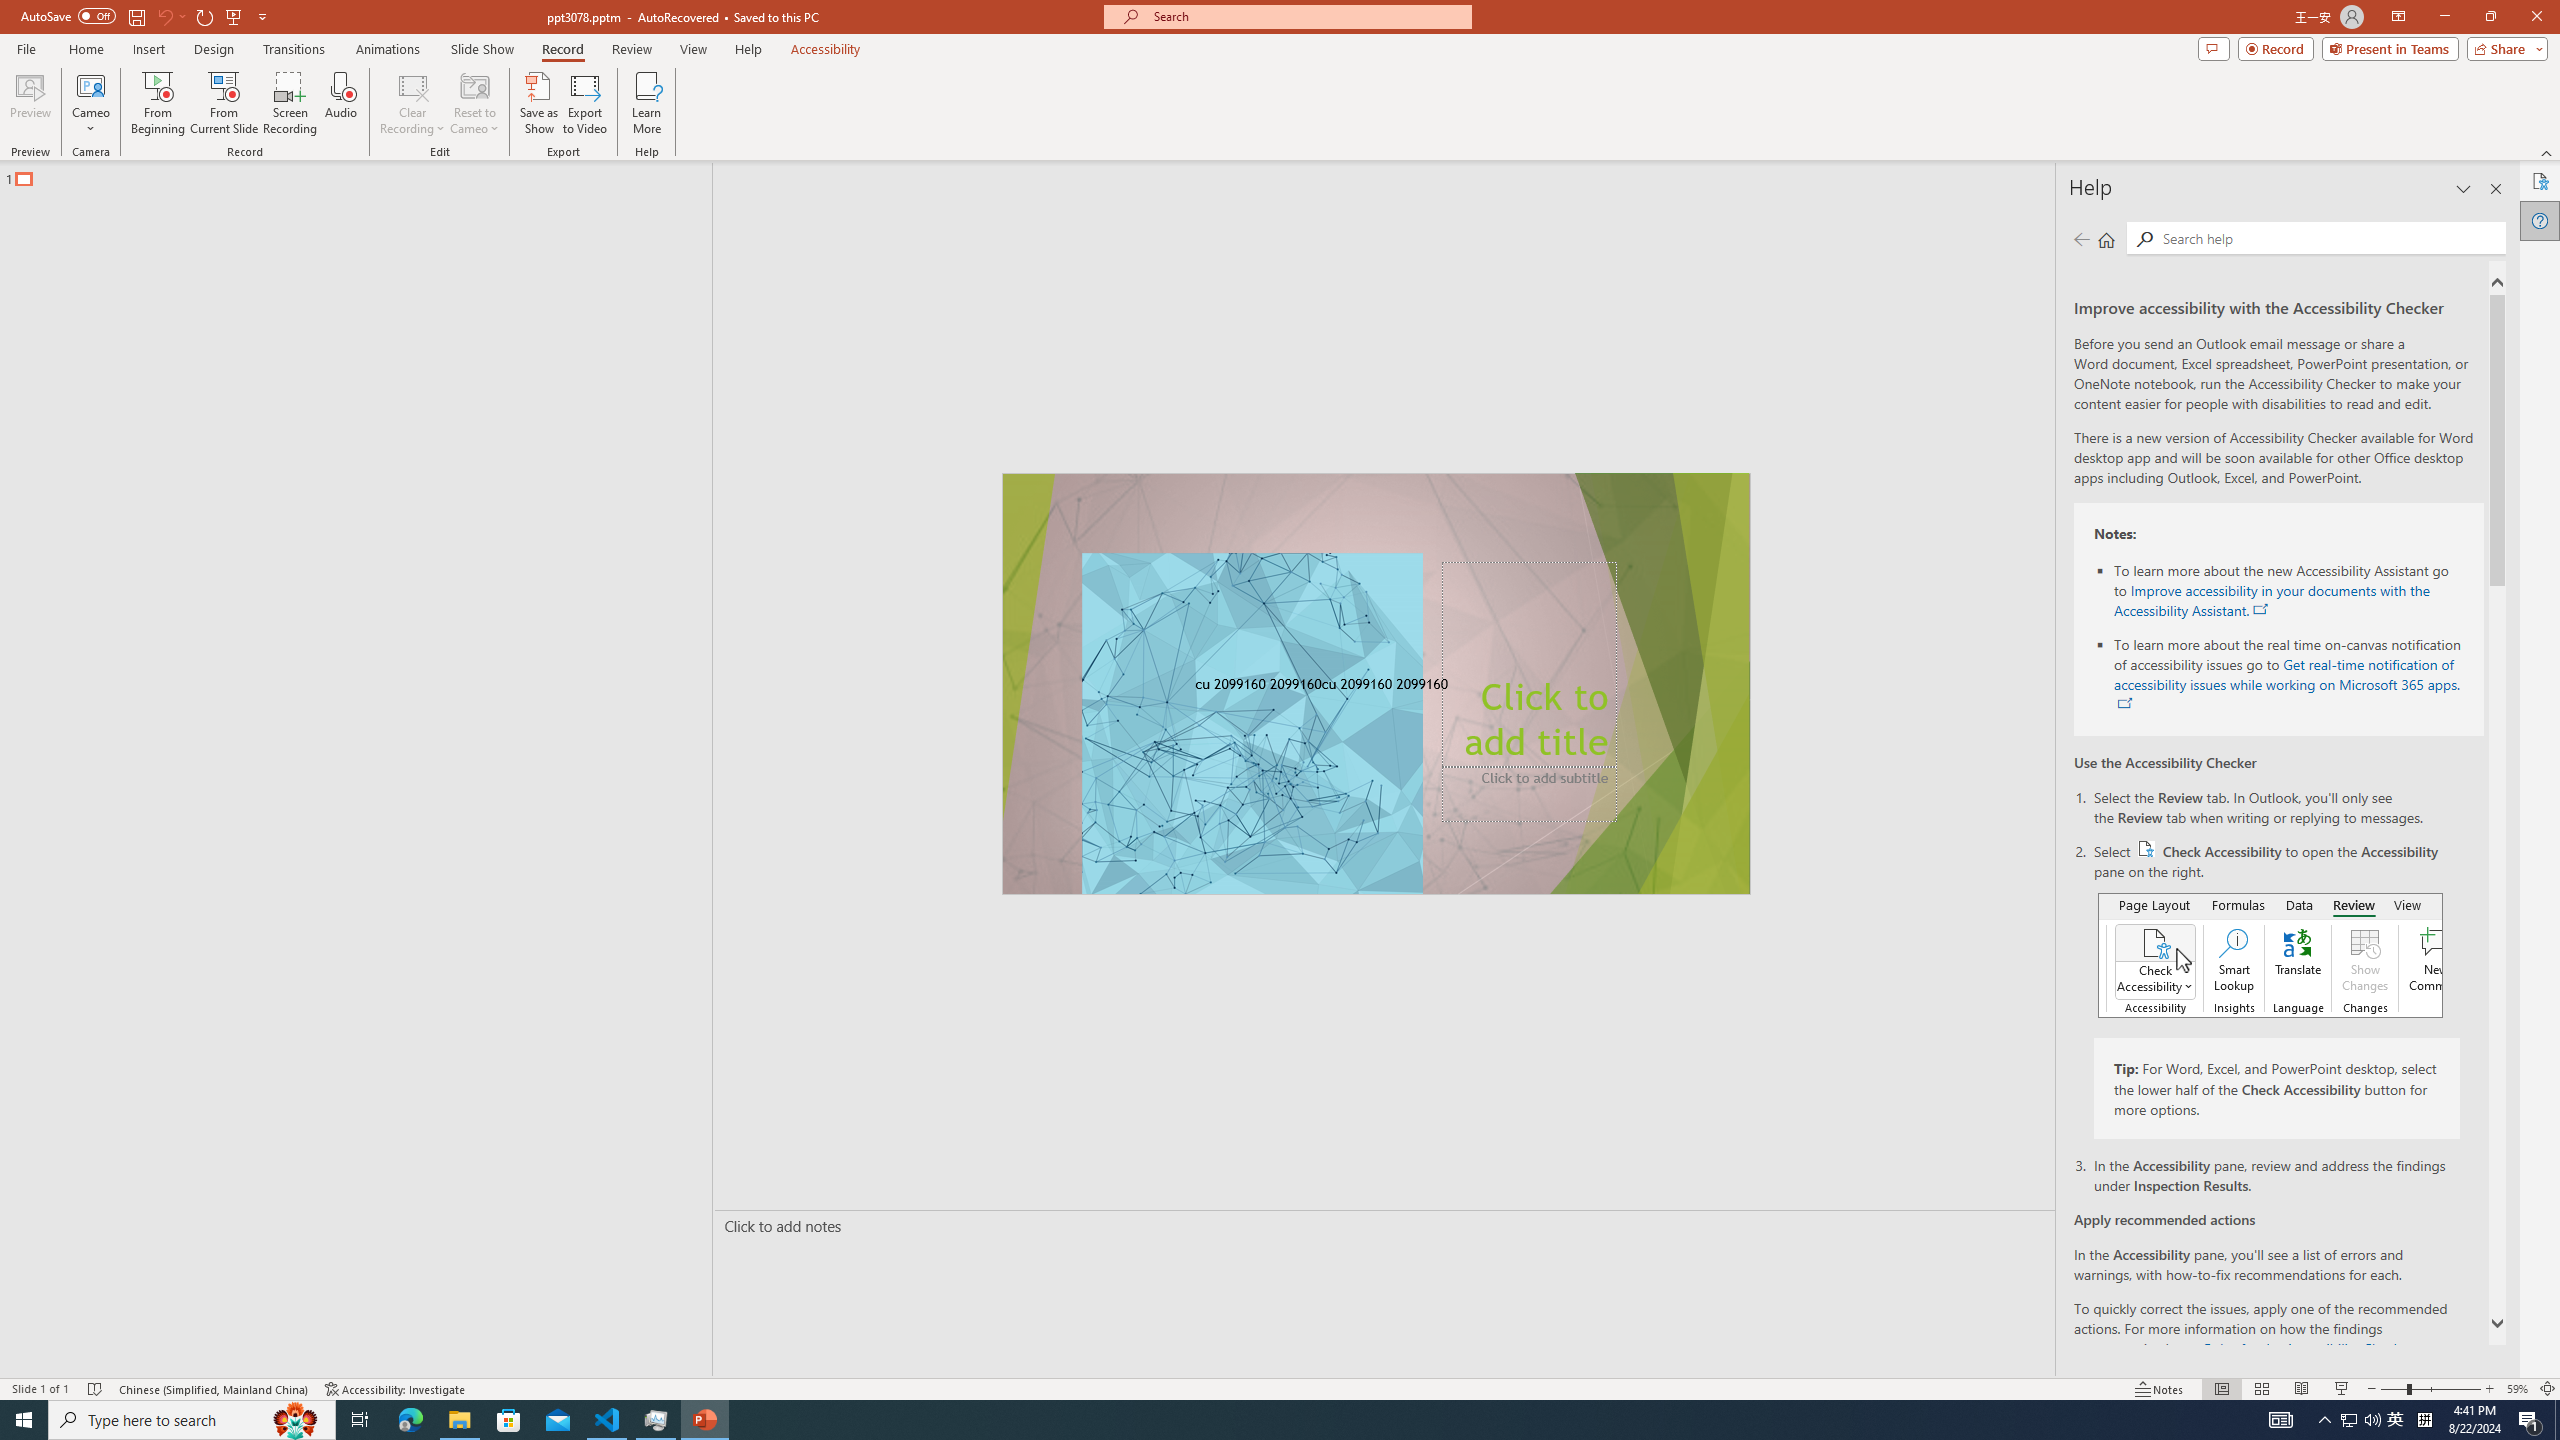 The height and width of the screenshot is (1440, 2560). Describe the element at coordinates (2128, 448) in the screenshot. I see `2311.03658v2.pdf` at that location.